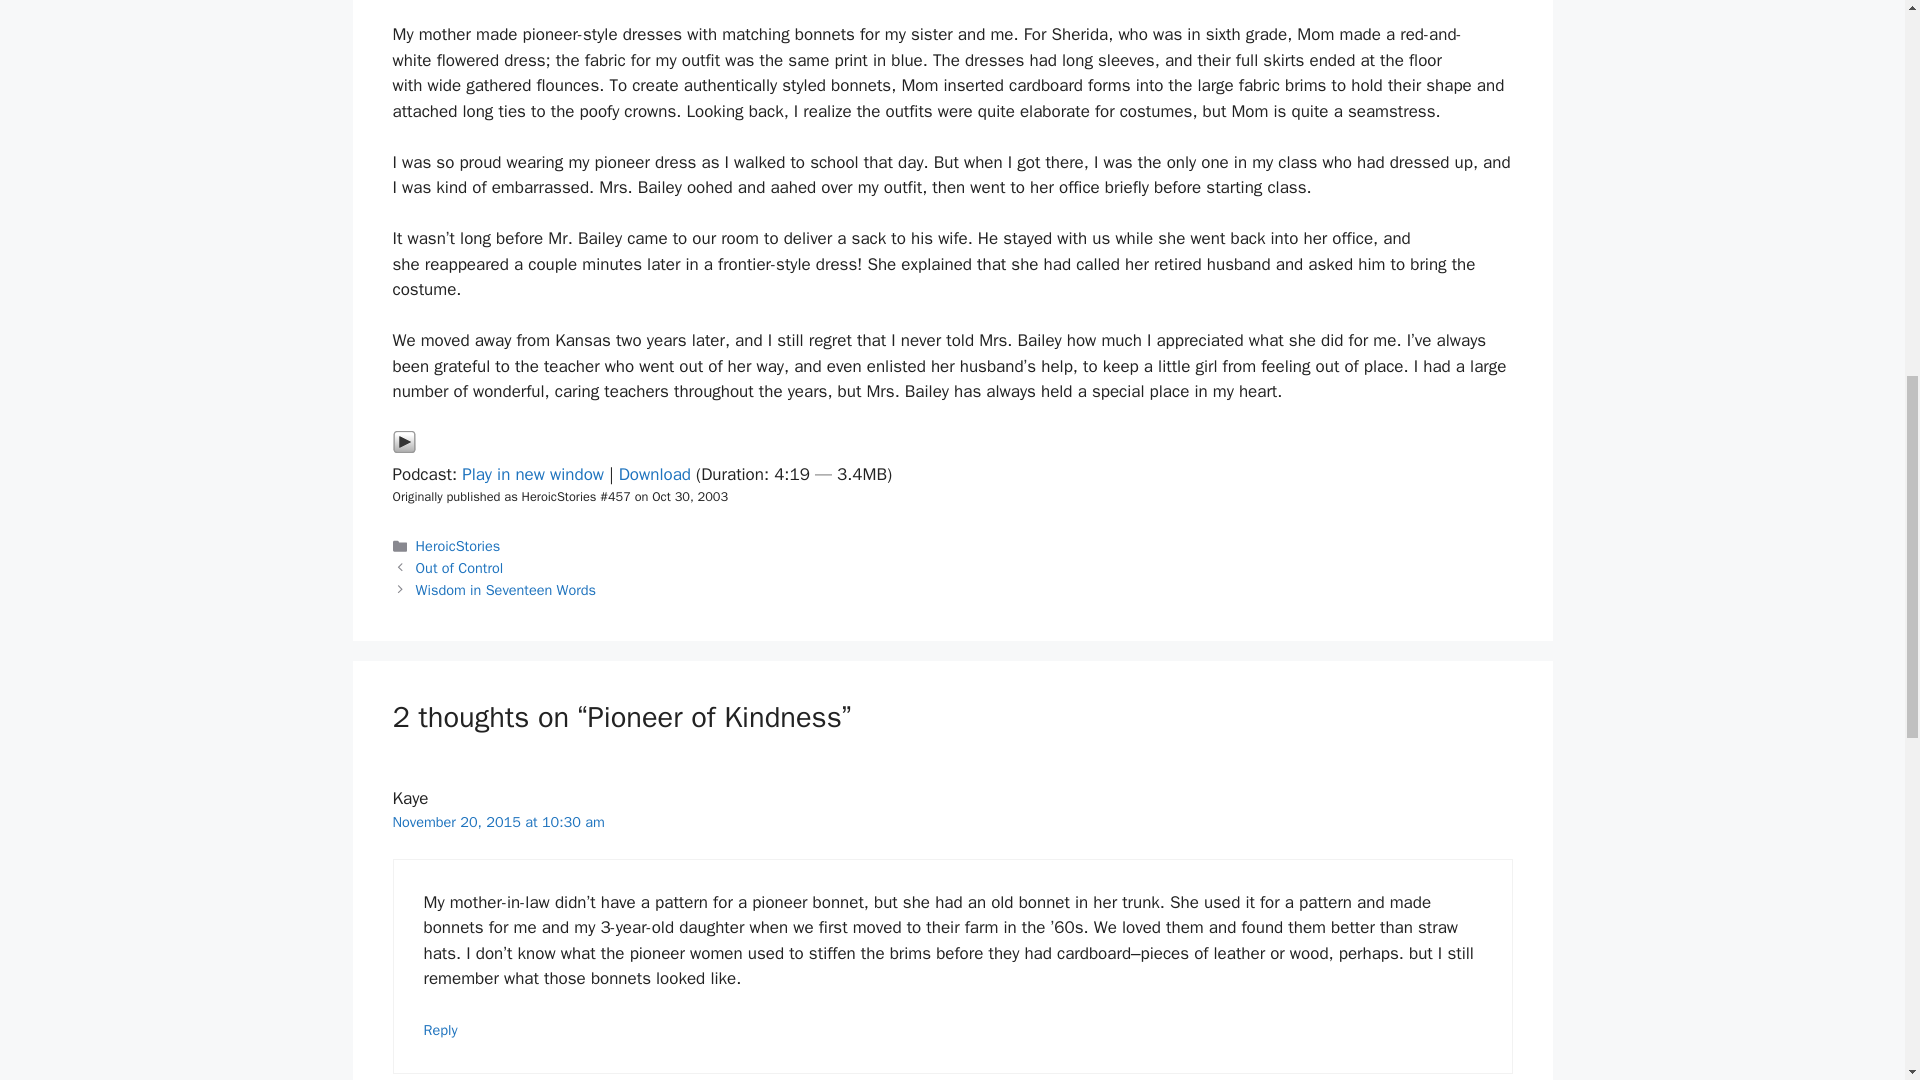 Image resolution: width=1920 pixels, height=1080 pixels. Describe the element at coordinates (402, 448) in the screenshot. I see `Play` at that location.